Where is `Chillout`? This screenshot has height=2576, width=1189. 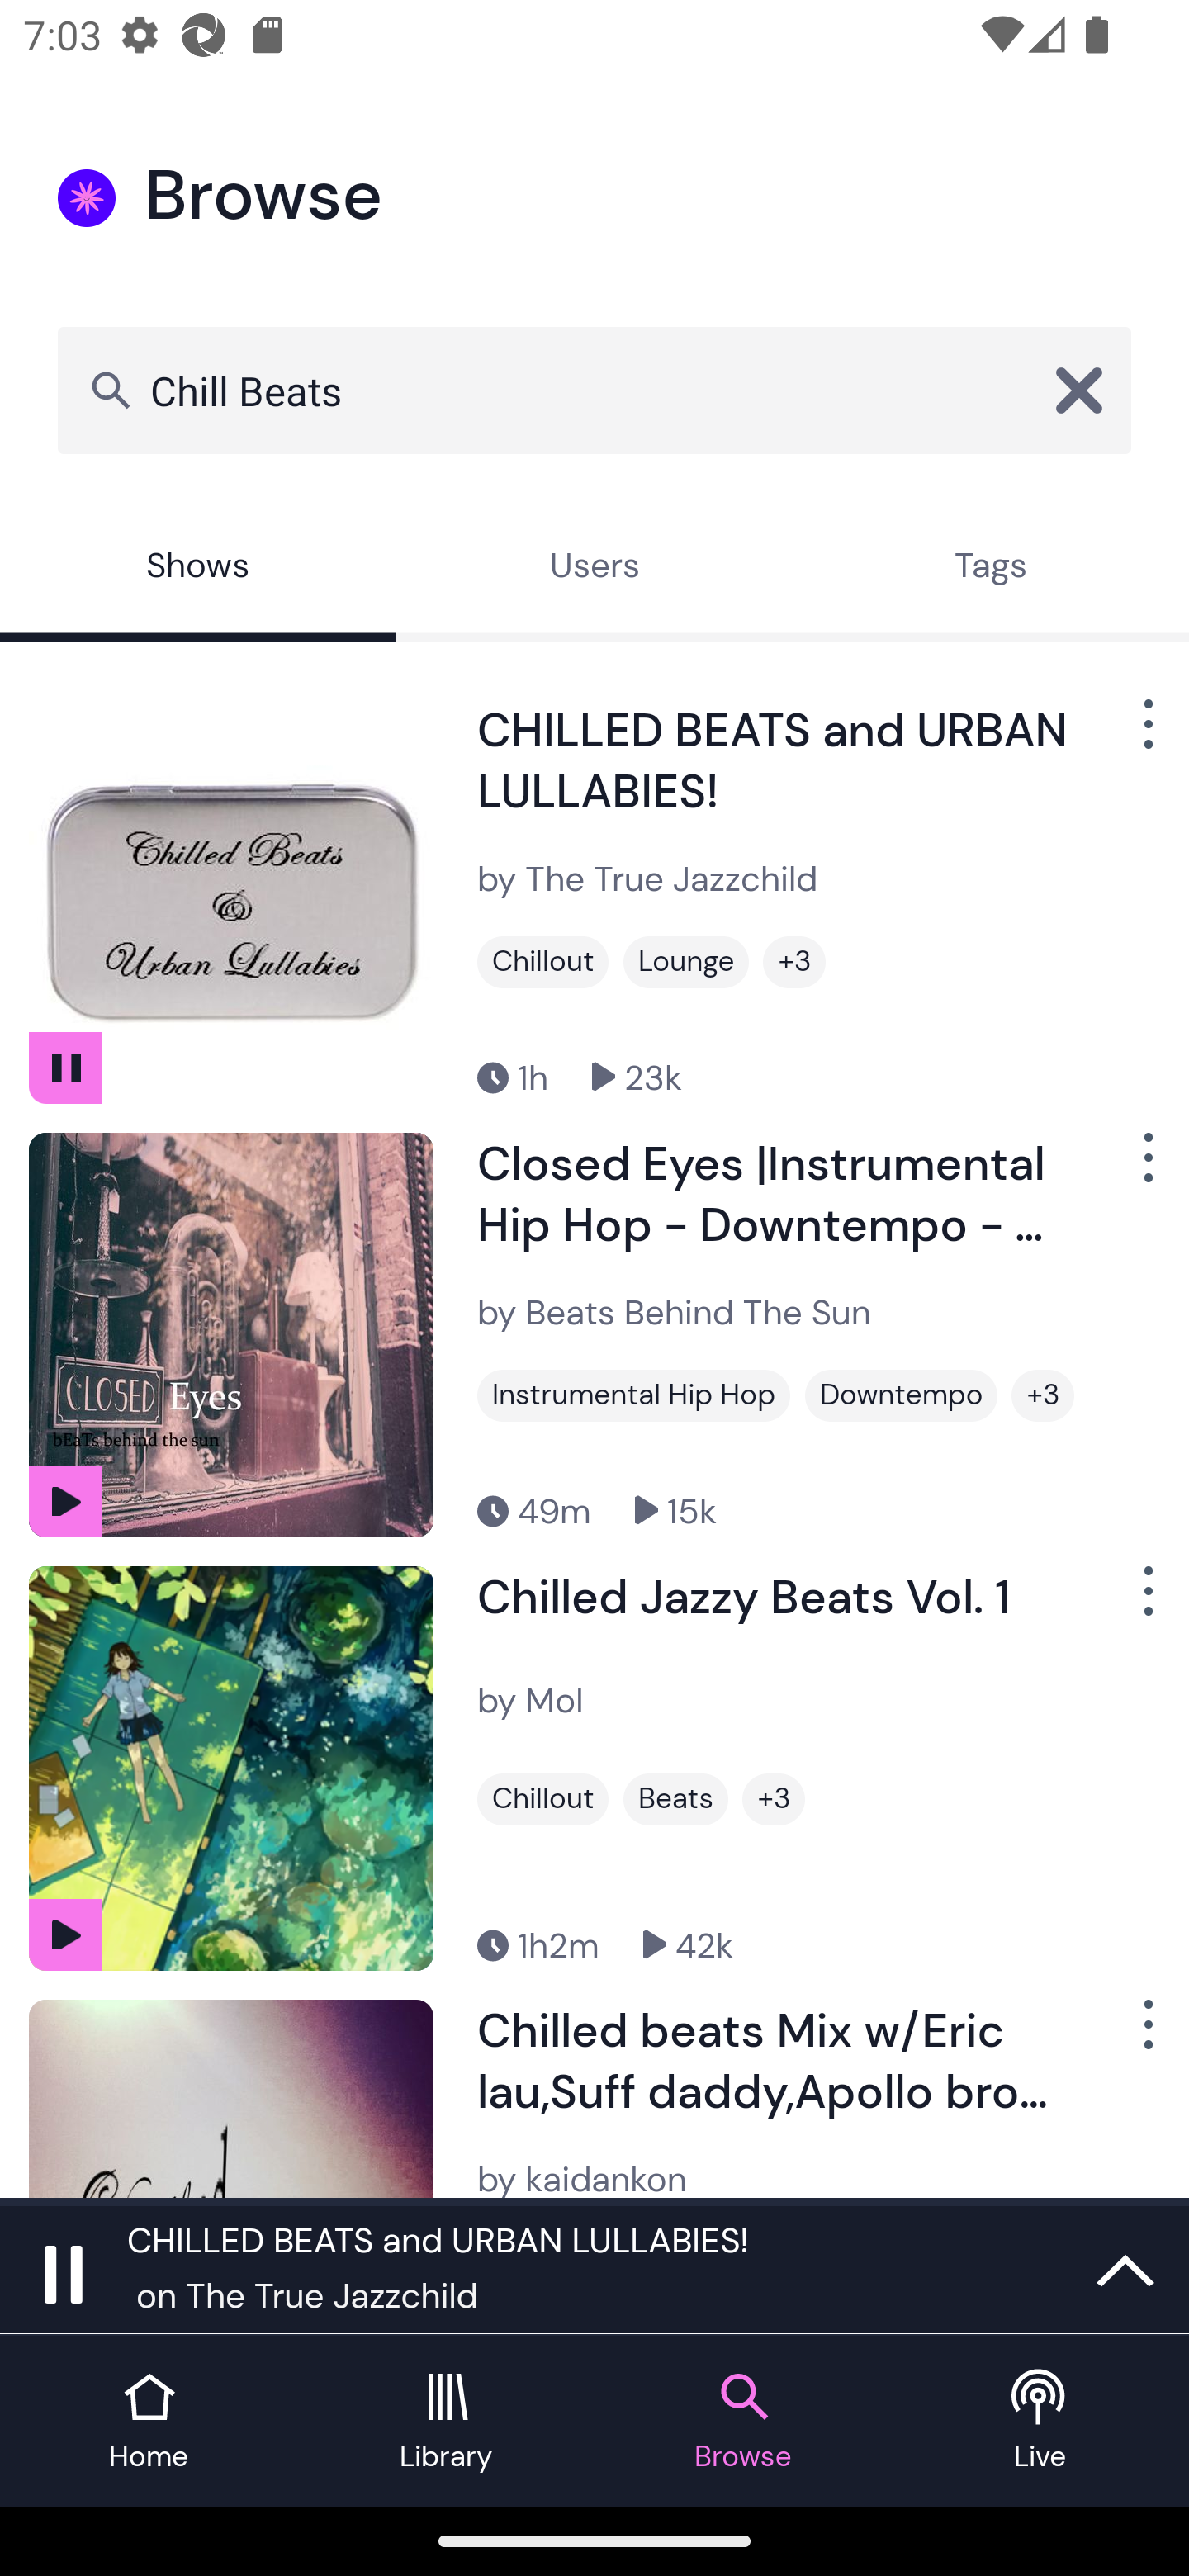
Chillout is located at coordinates (542, 1799).